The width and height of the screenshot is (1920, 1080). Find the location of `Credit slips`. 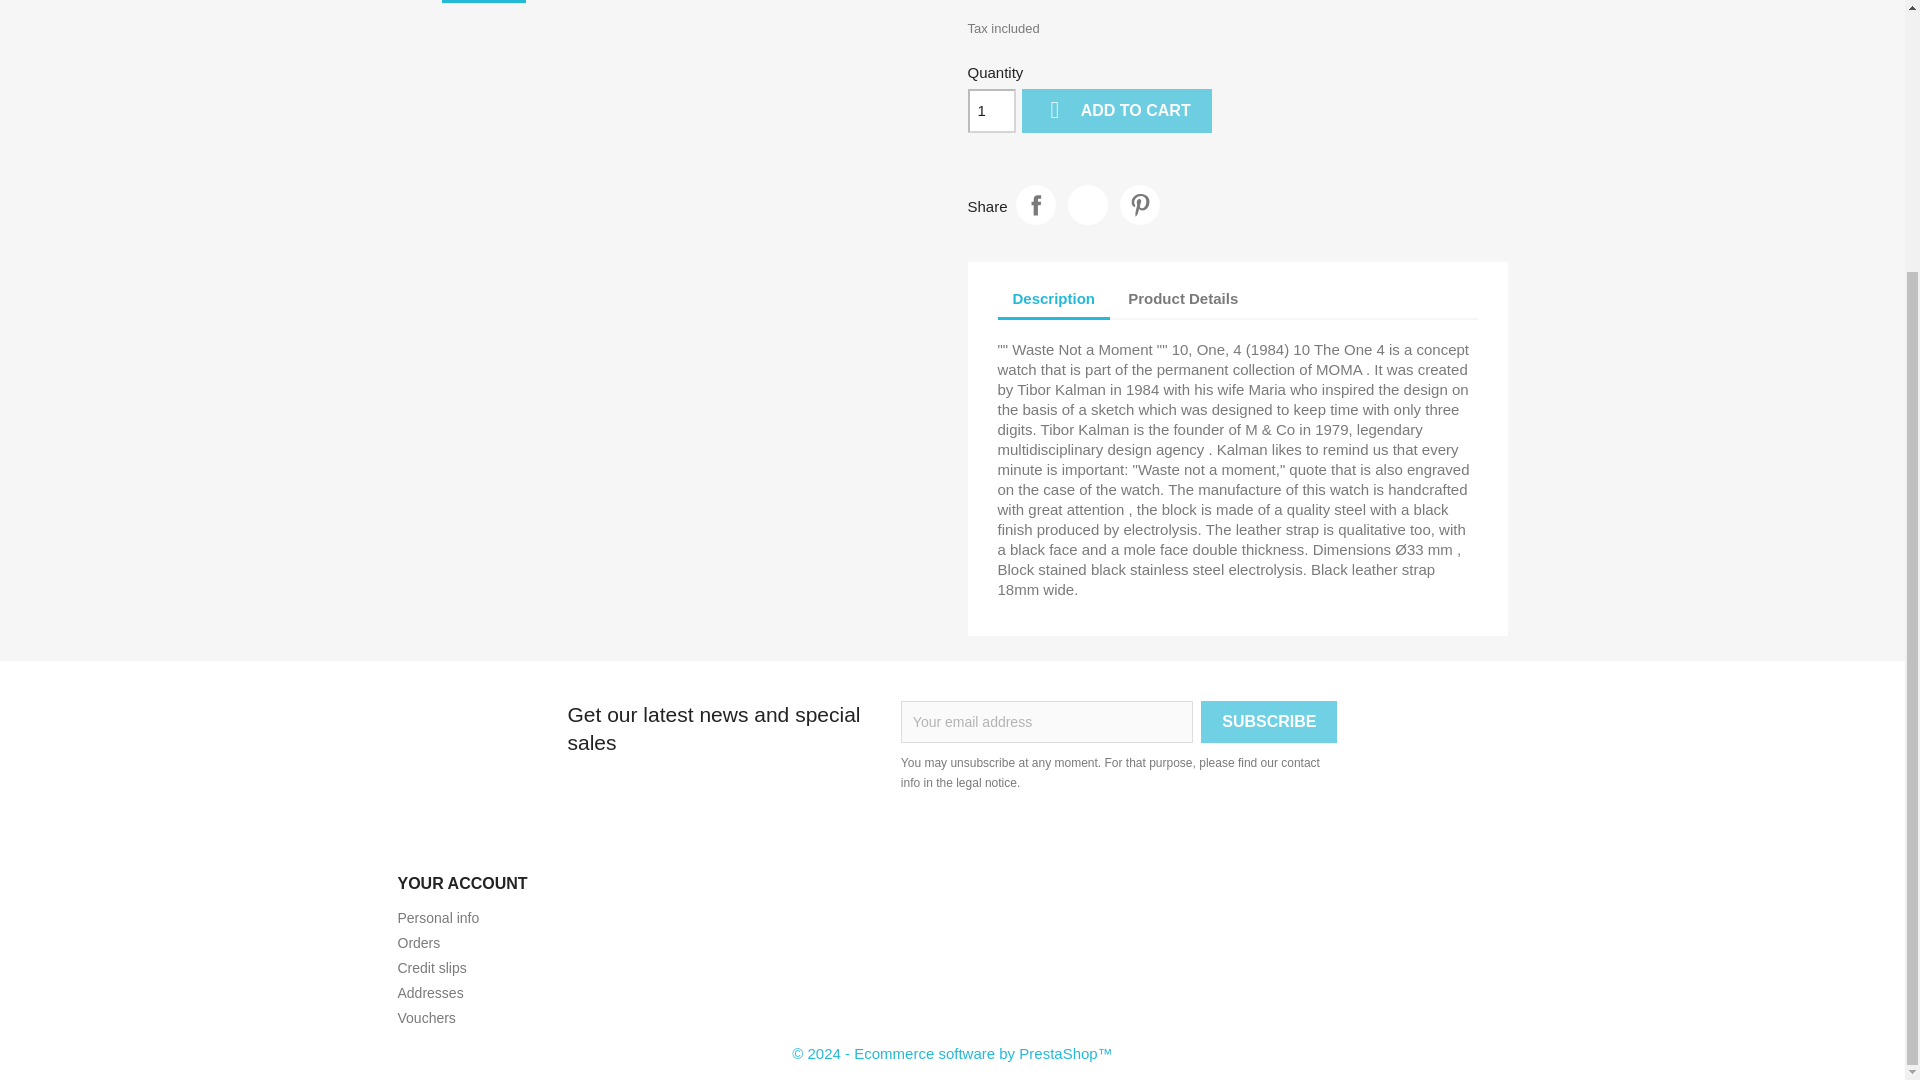

Credit slips is located at coordinates (432, 968).